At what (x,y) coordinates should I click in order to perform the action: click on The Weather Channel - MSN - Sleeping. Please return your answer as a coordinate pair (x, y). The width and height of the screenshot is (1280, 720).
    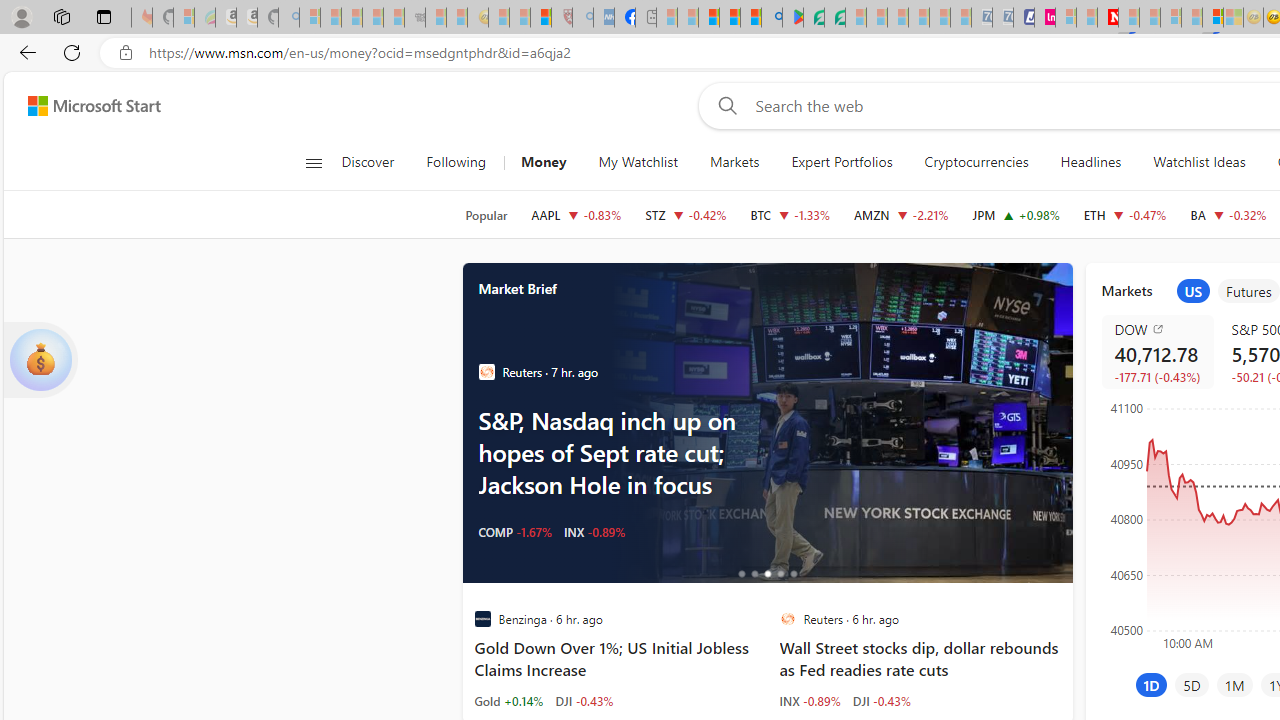
    Looking at the image, I should click on (352, 18).